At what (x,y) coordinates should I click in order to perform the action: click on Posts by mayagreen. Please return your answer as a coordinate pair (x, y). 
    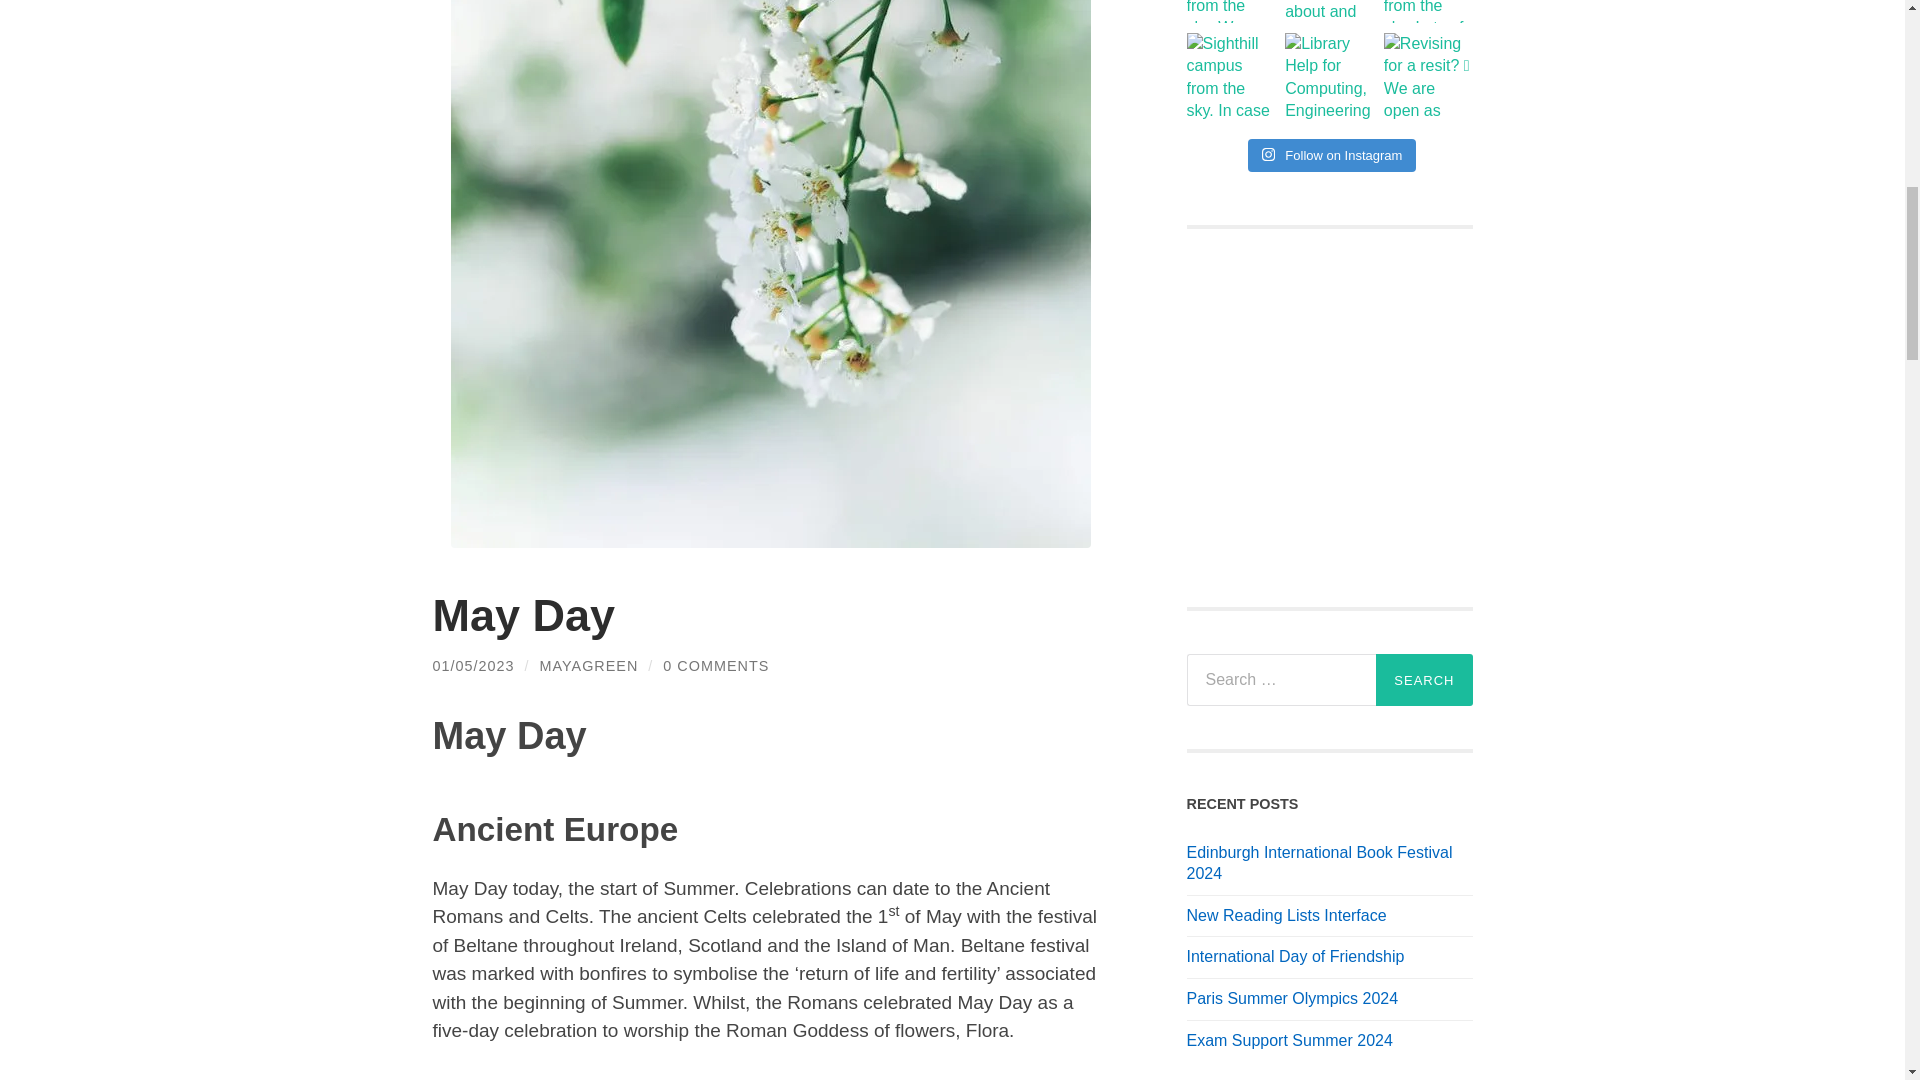
    Looking at the image, I should click on (589, 665).